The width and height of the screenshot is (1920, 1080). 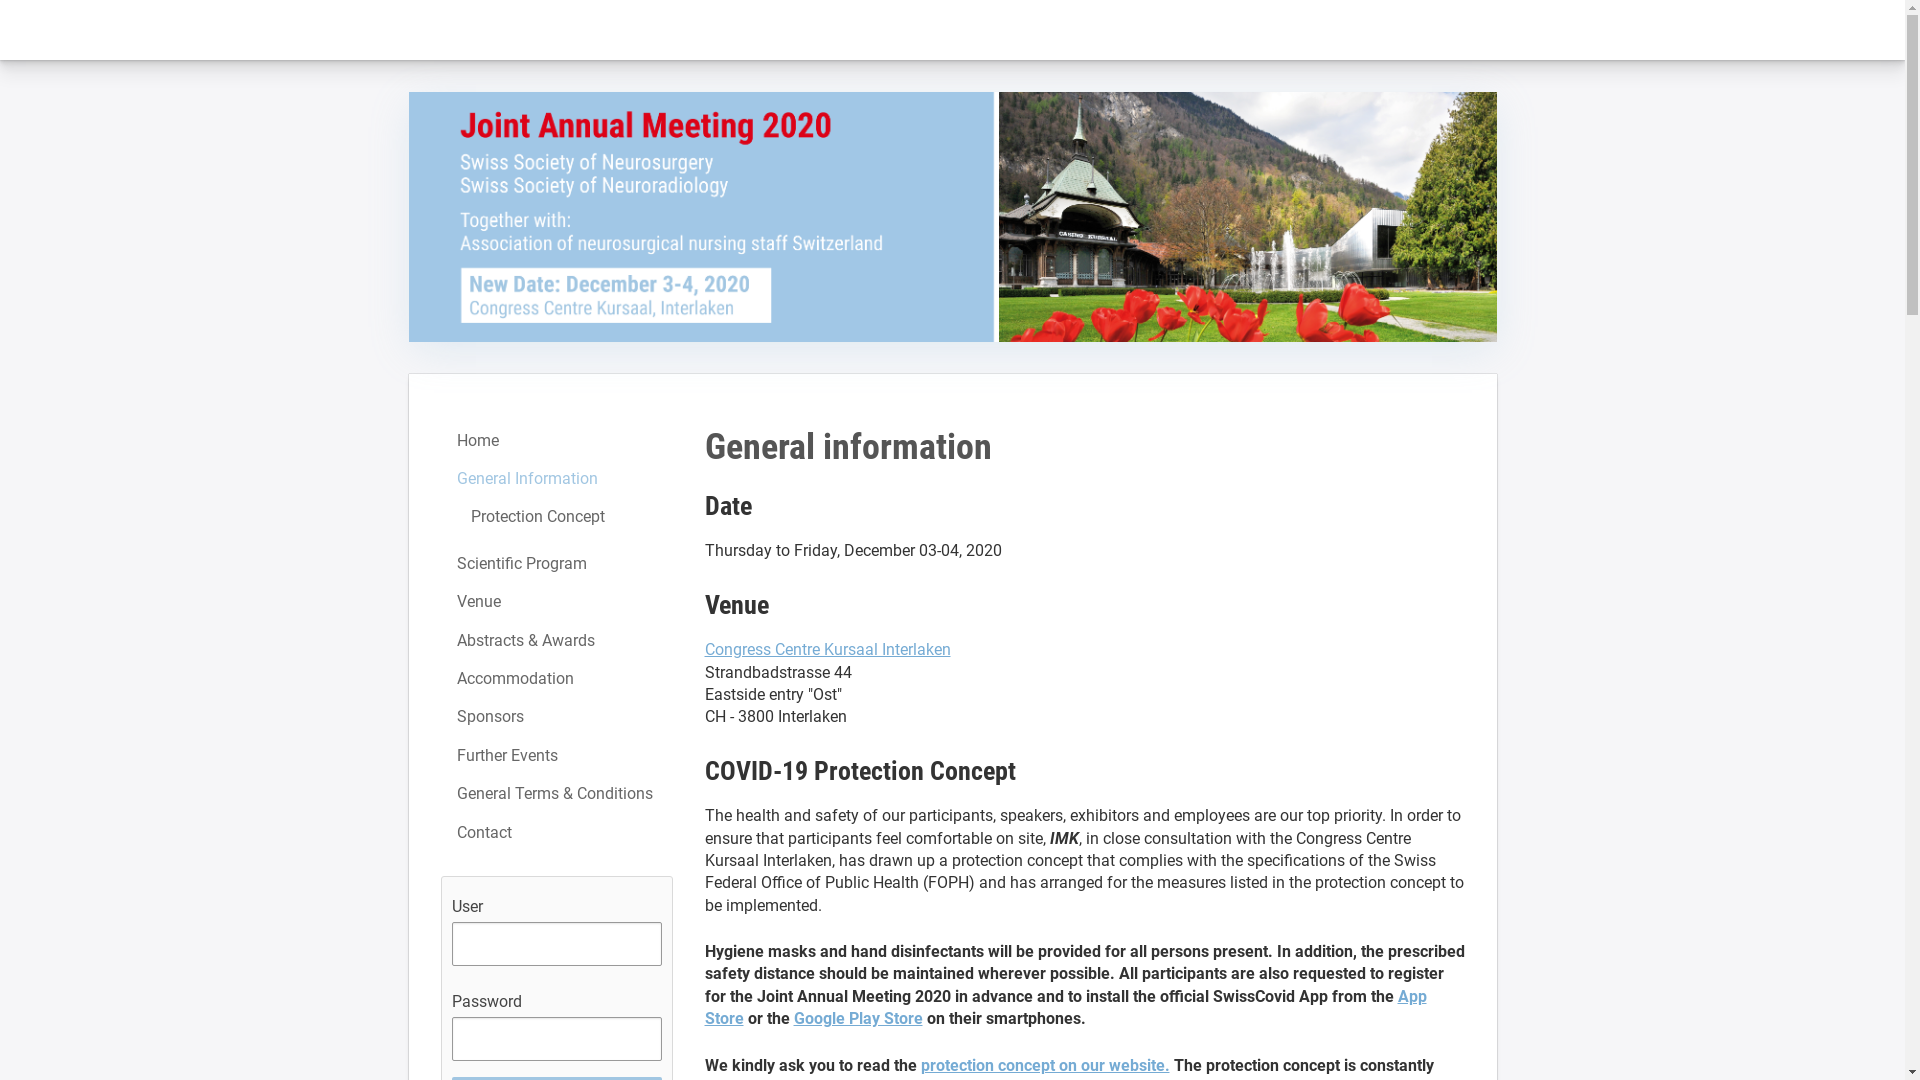 I want to click on App Store, so click(x=1065, y=1008).